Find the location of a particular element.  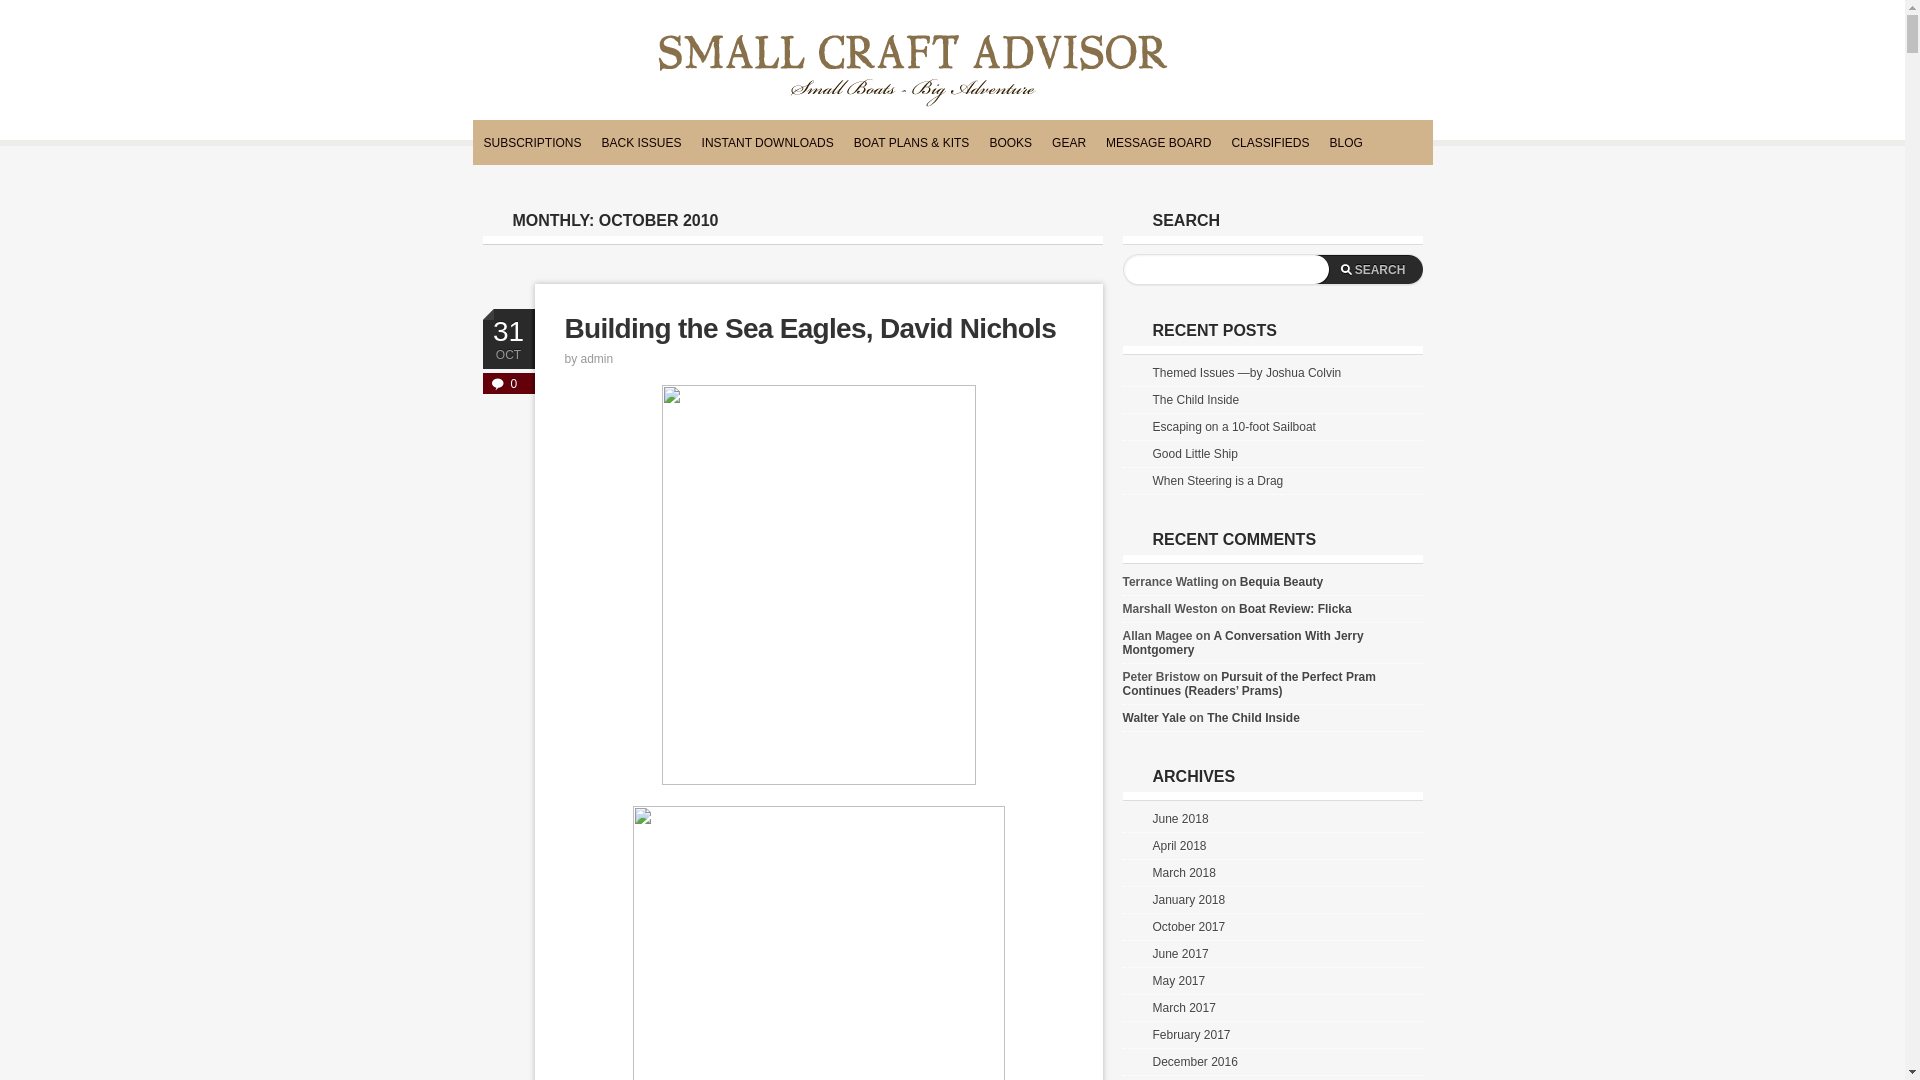

Subscriptions is located at coordinates (532, 144).